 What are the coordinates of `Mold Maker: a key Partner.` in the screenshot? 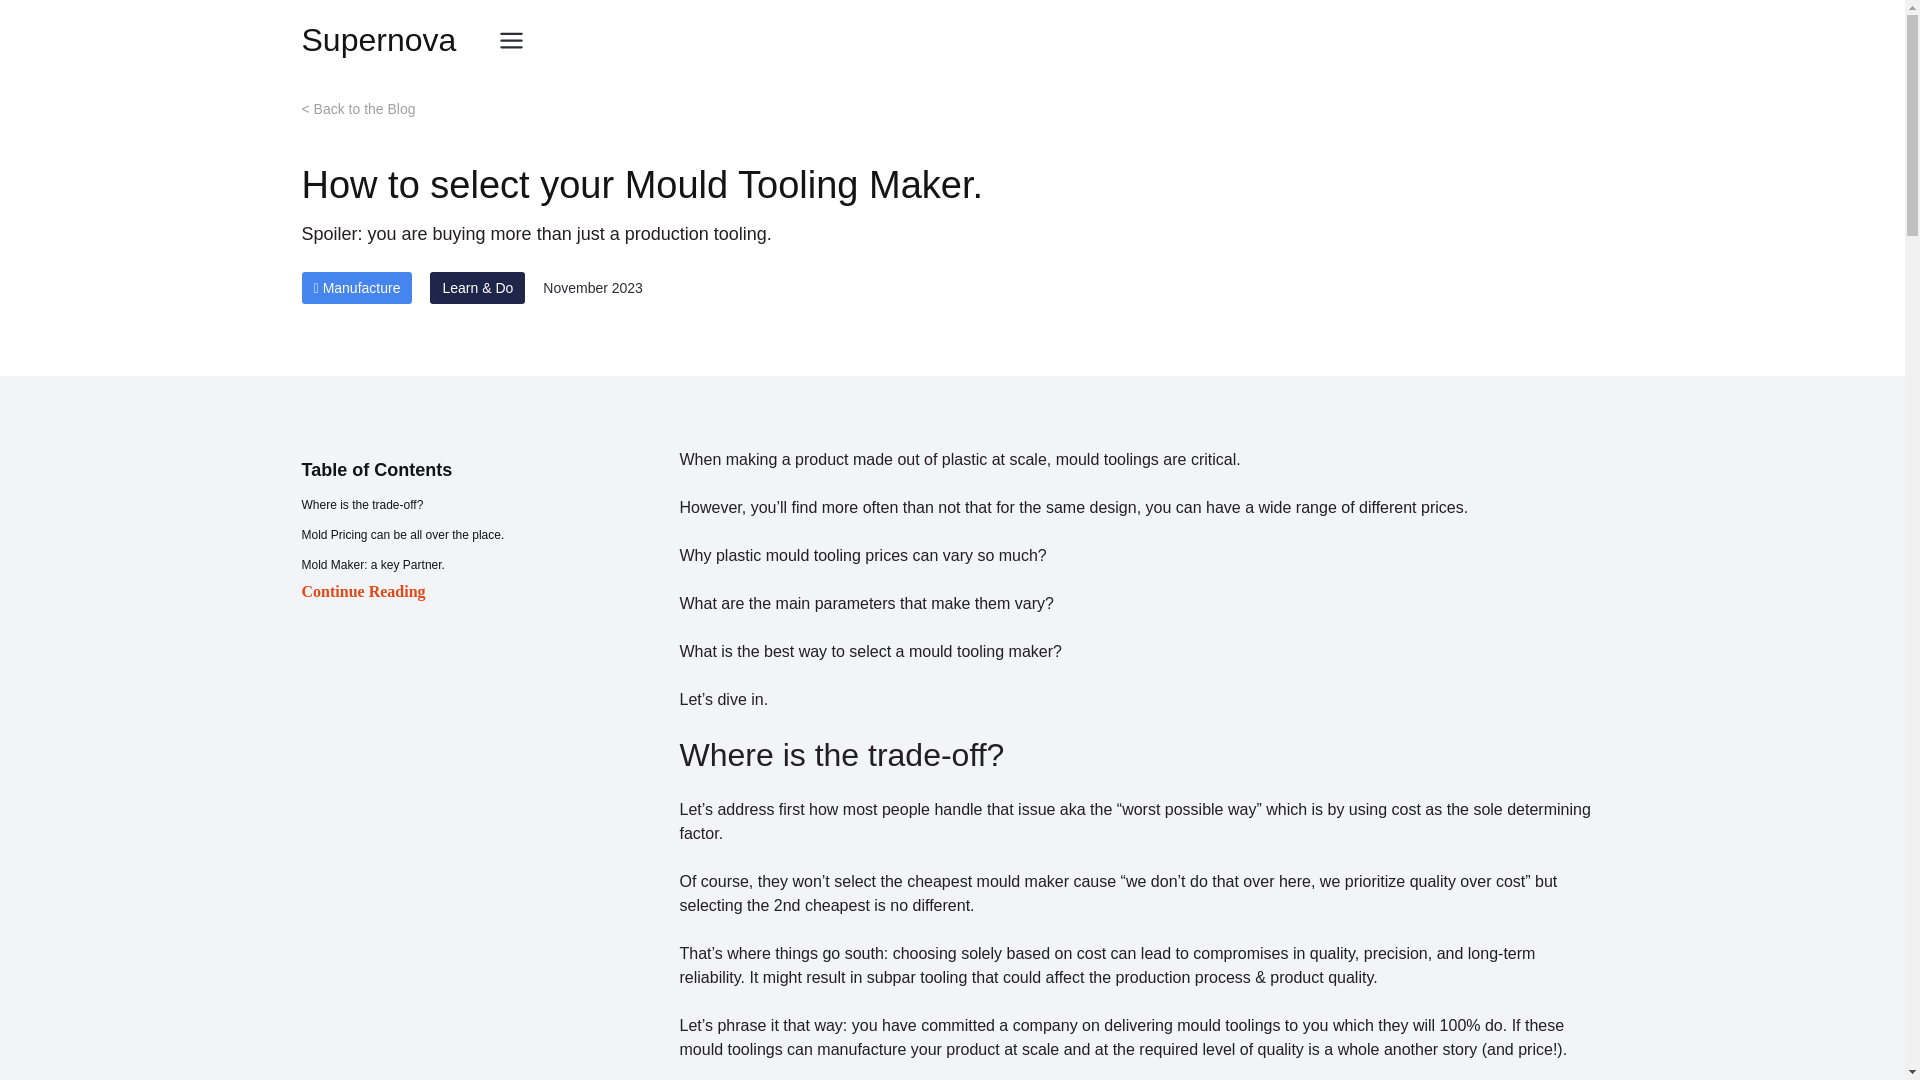 It's located at (482, 564).